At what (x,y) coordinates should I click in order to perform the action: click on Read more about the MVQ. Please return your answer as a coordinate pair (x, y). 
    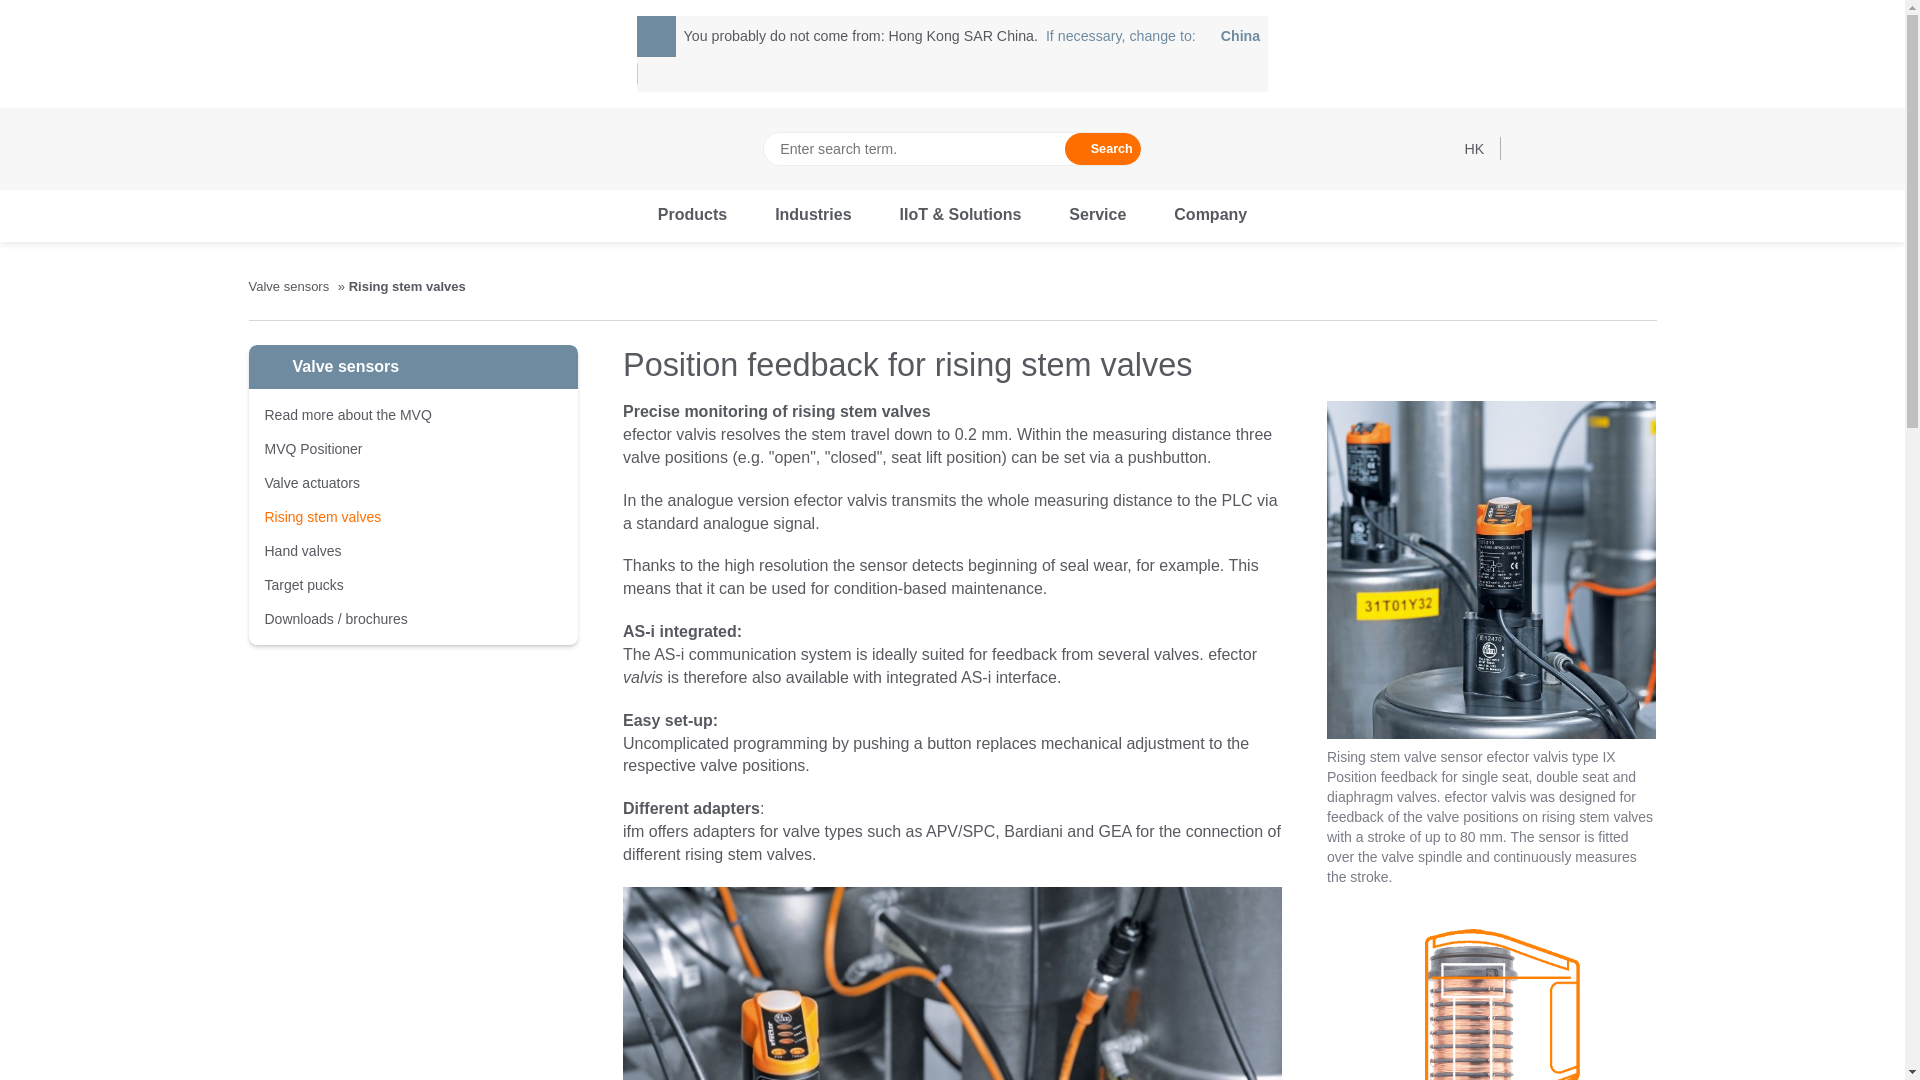
    Looking at the image, I should click on (347, 415).